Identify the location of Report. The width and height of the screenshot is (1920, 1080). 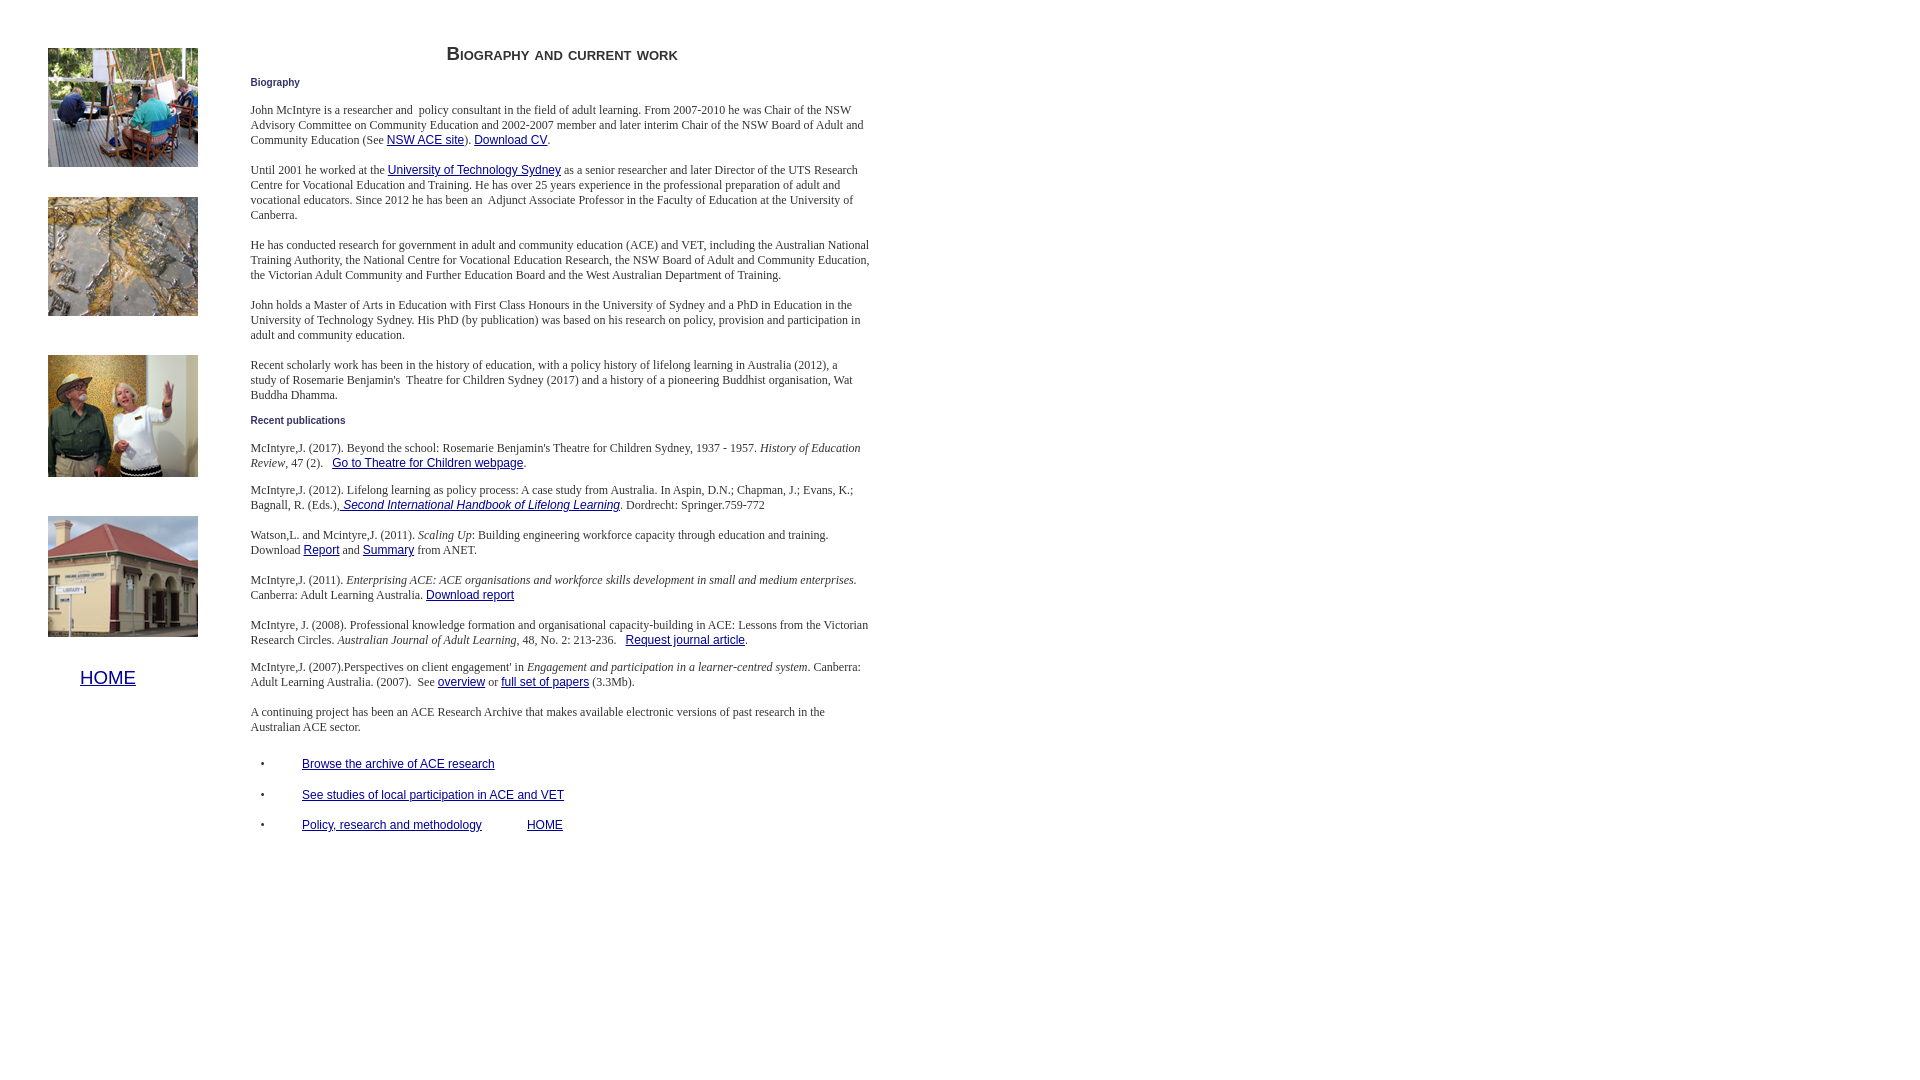
(321, 550).